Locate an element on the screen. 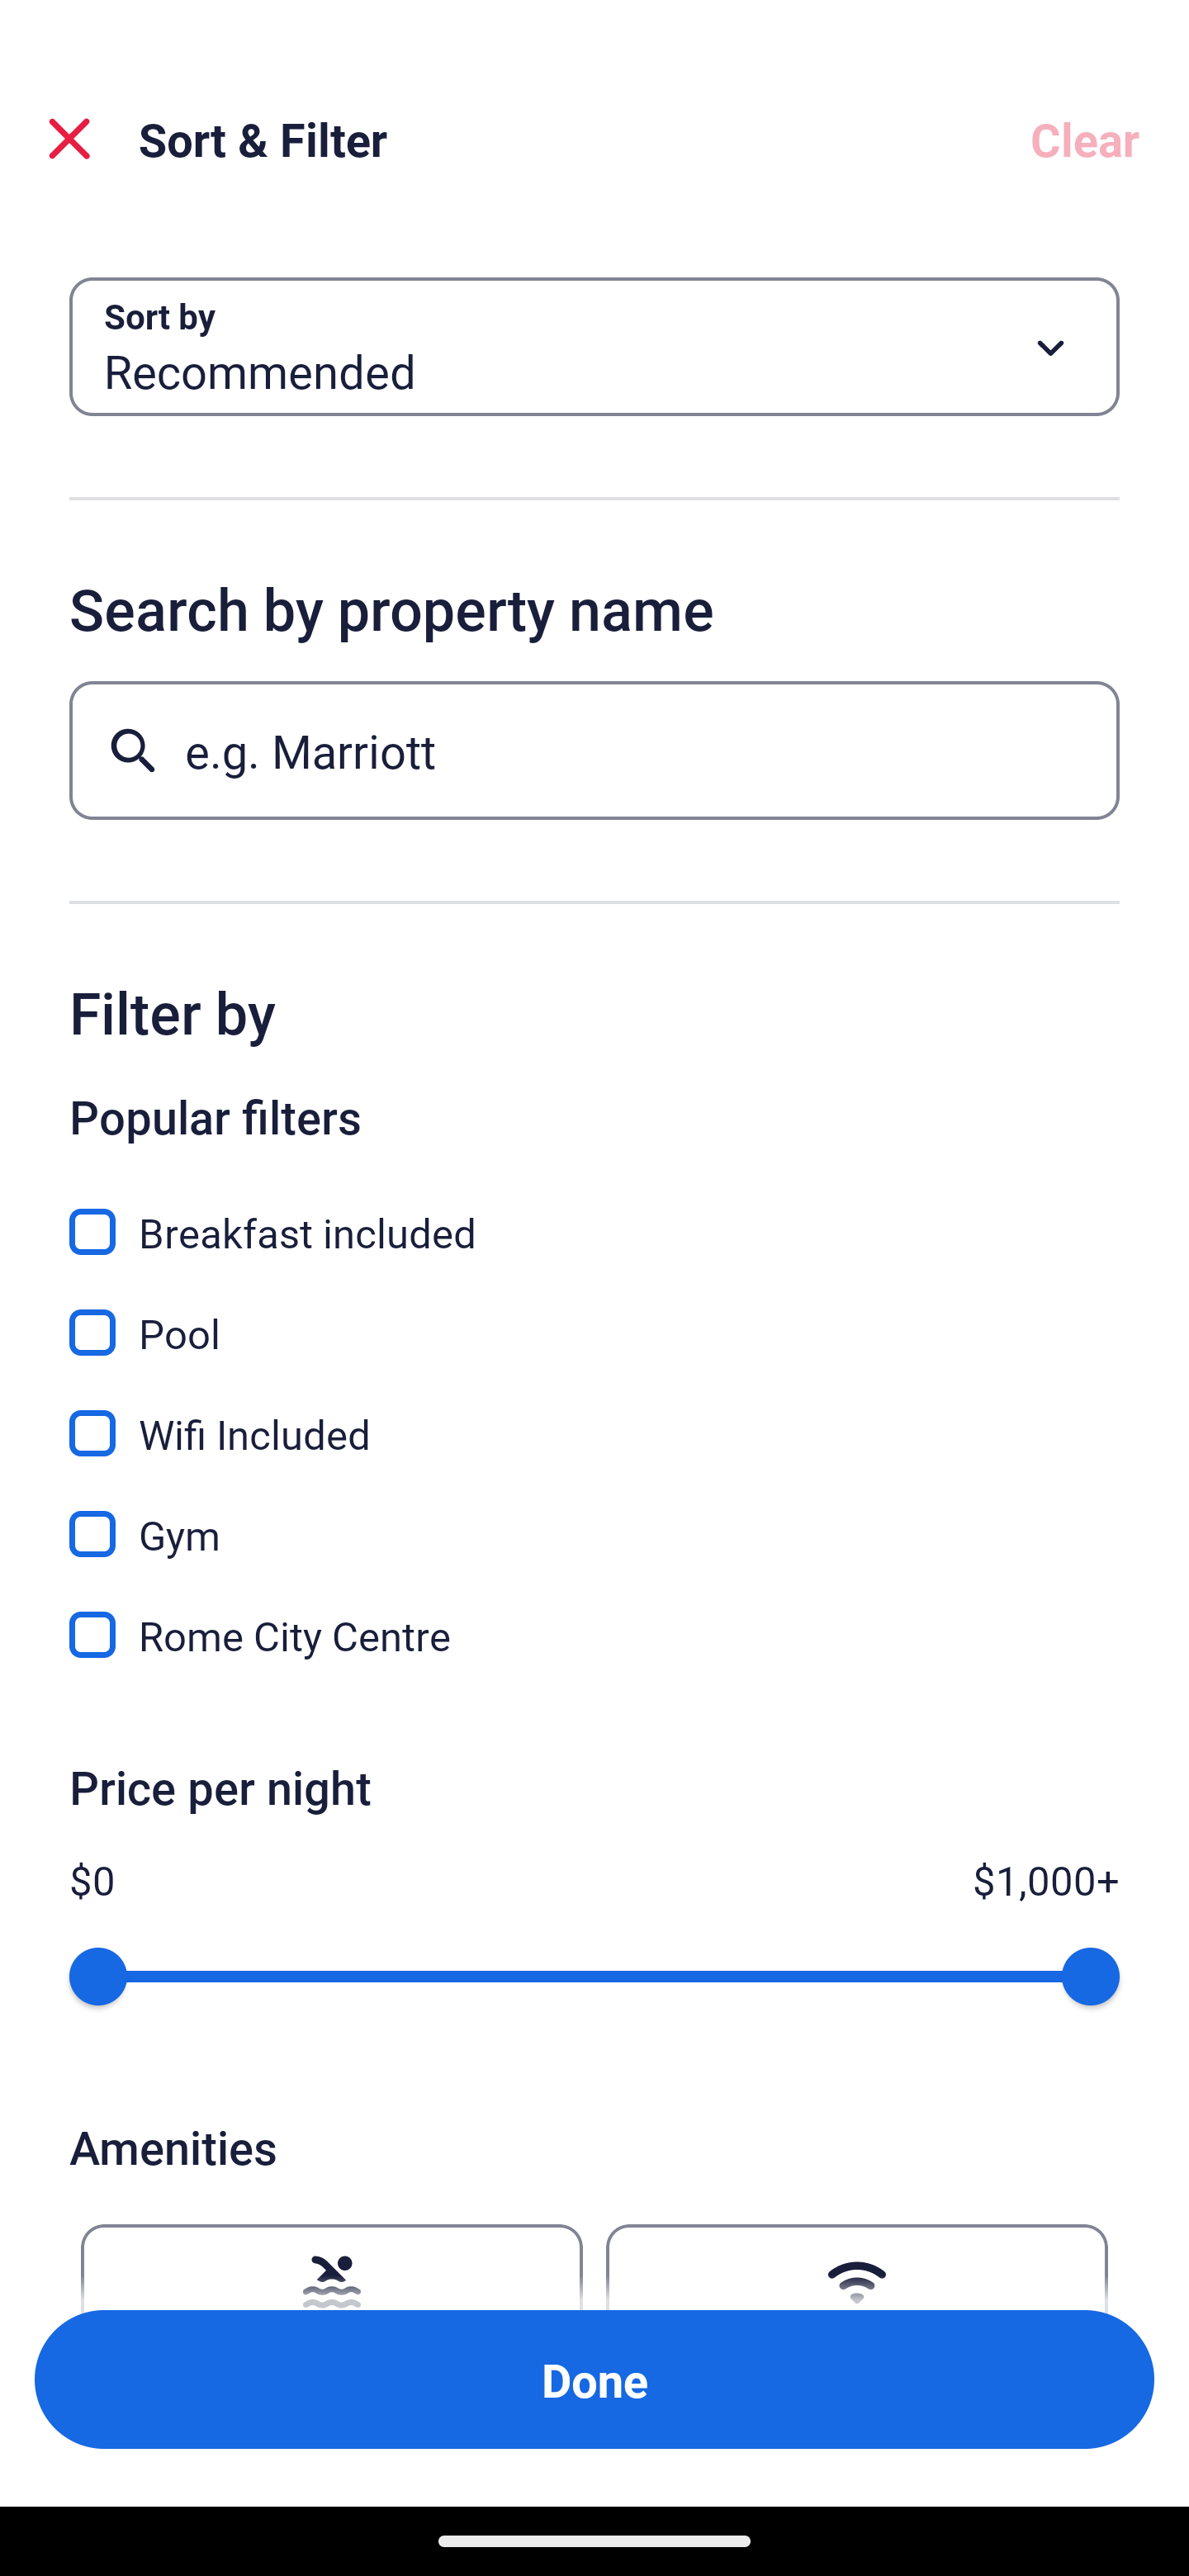 This screenshot has height=2576, width=1189. Rome City Centre, Rome City Centre is located at coordinates (594, 1635).